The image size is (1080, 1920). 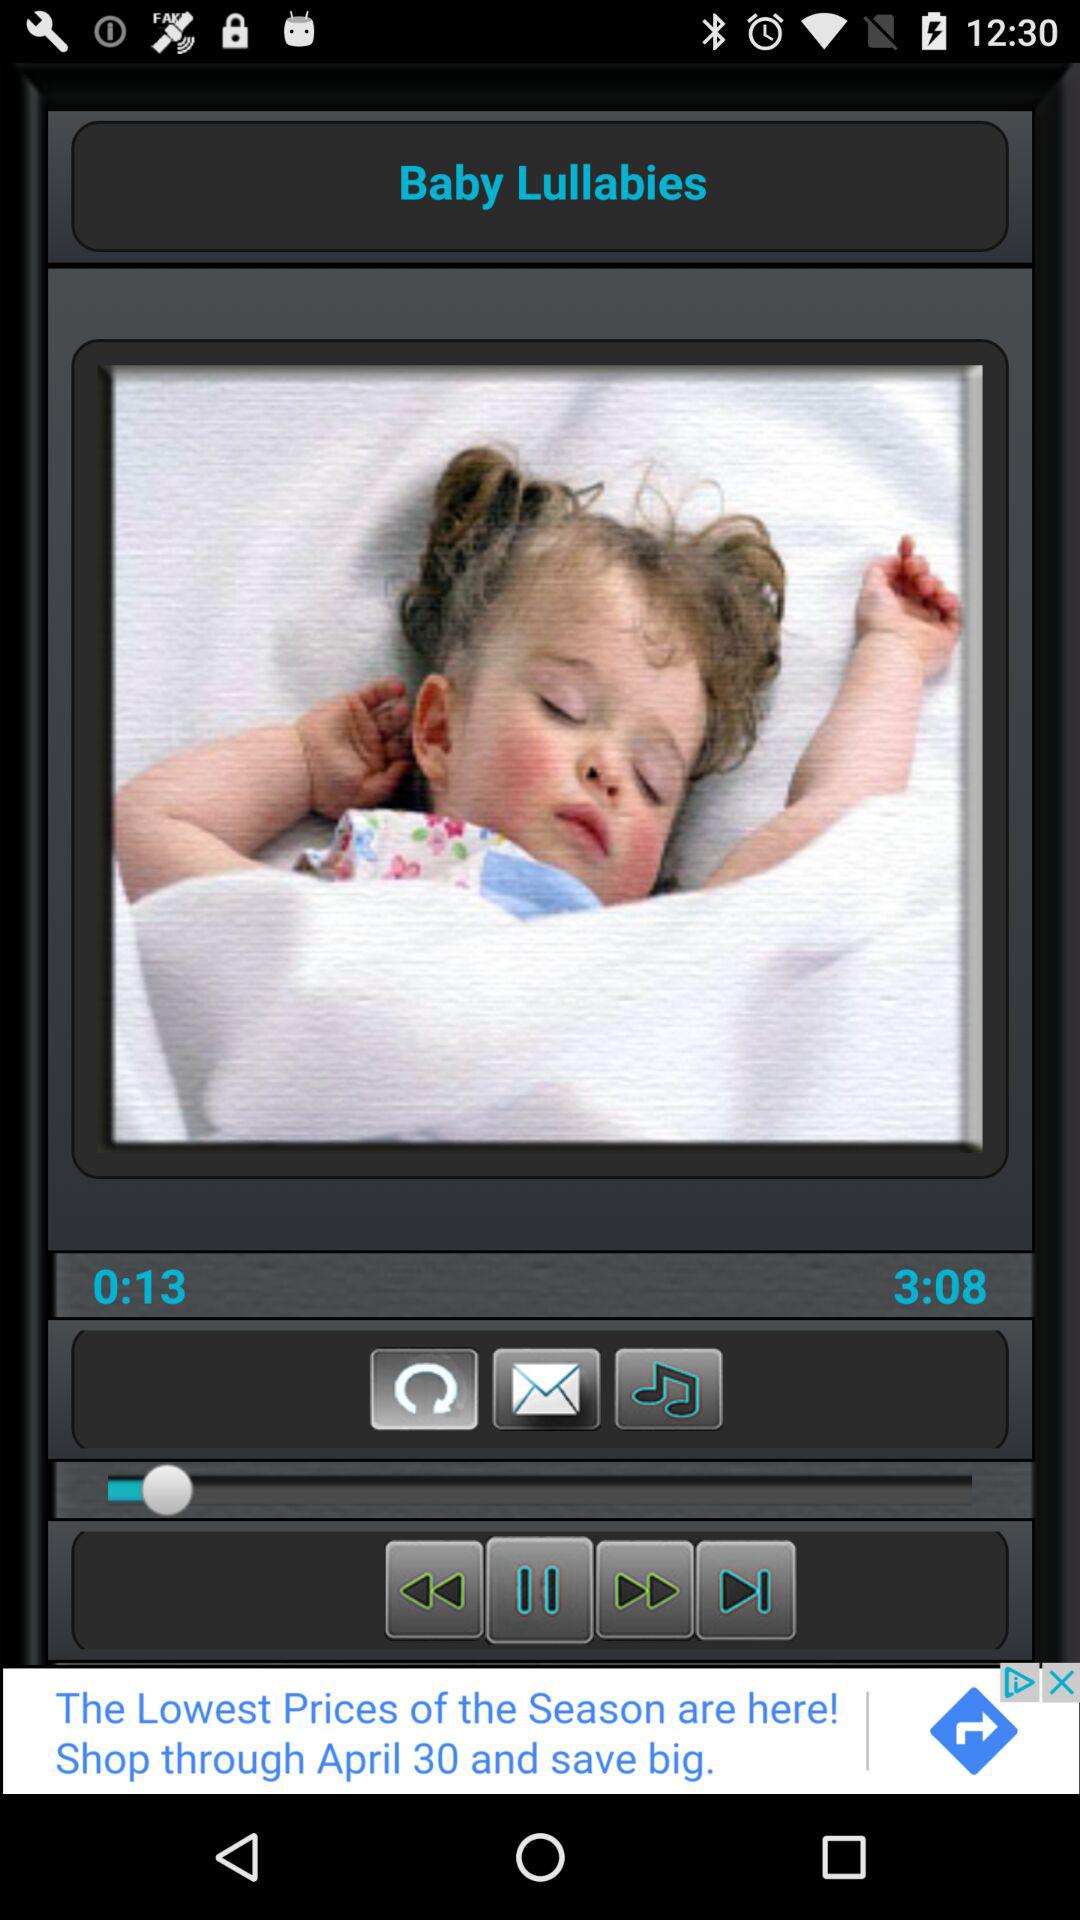 I want to click on next song, so click(x=644, y=1590).